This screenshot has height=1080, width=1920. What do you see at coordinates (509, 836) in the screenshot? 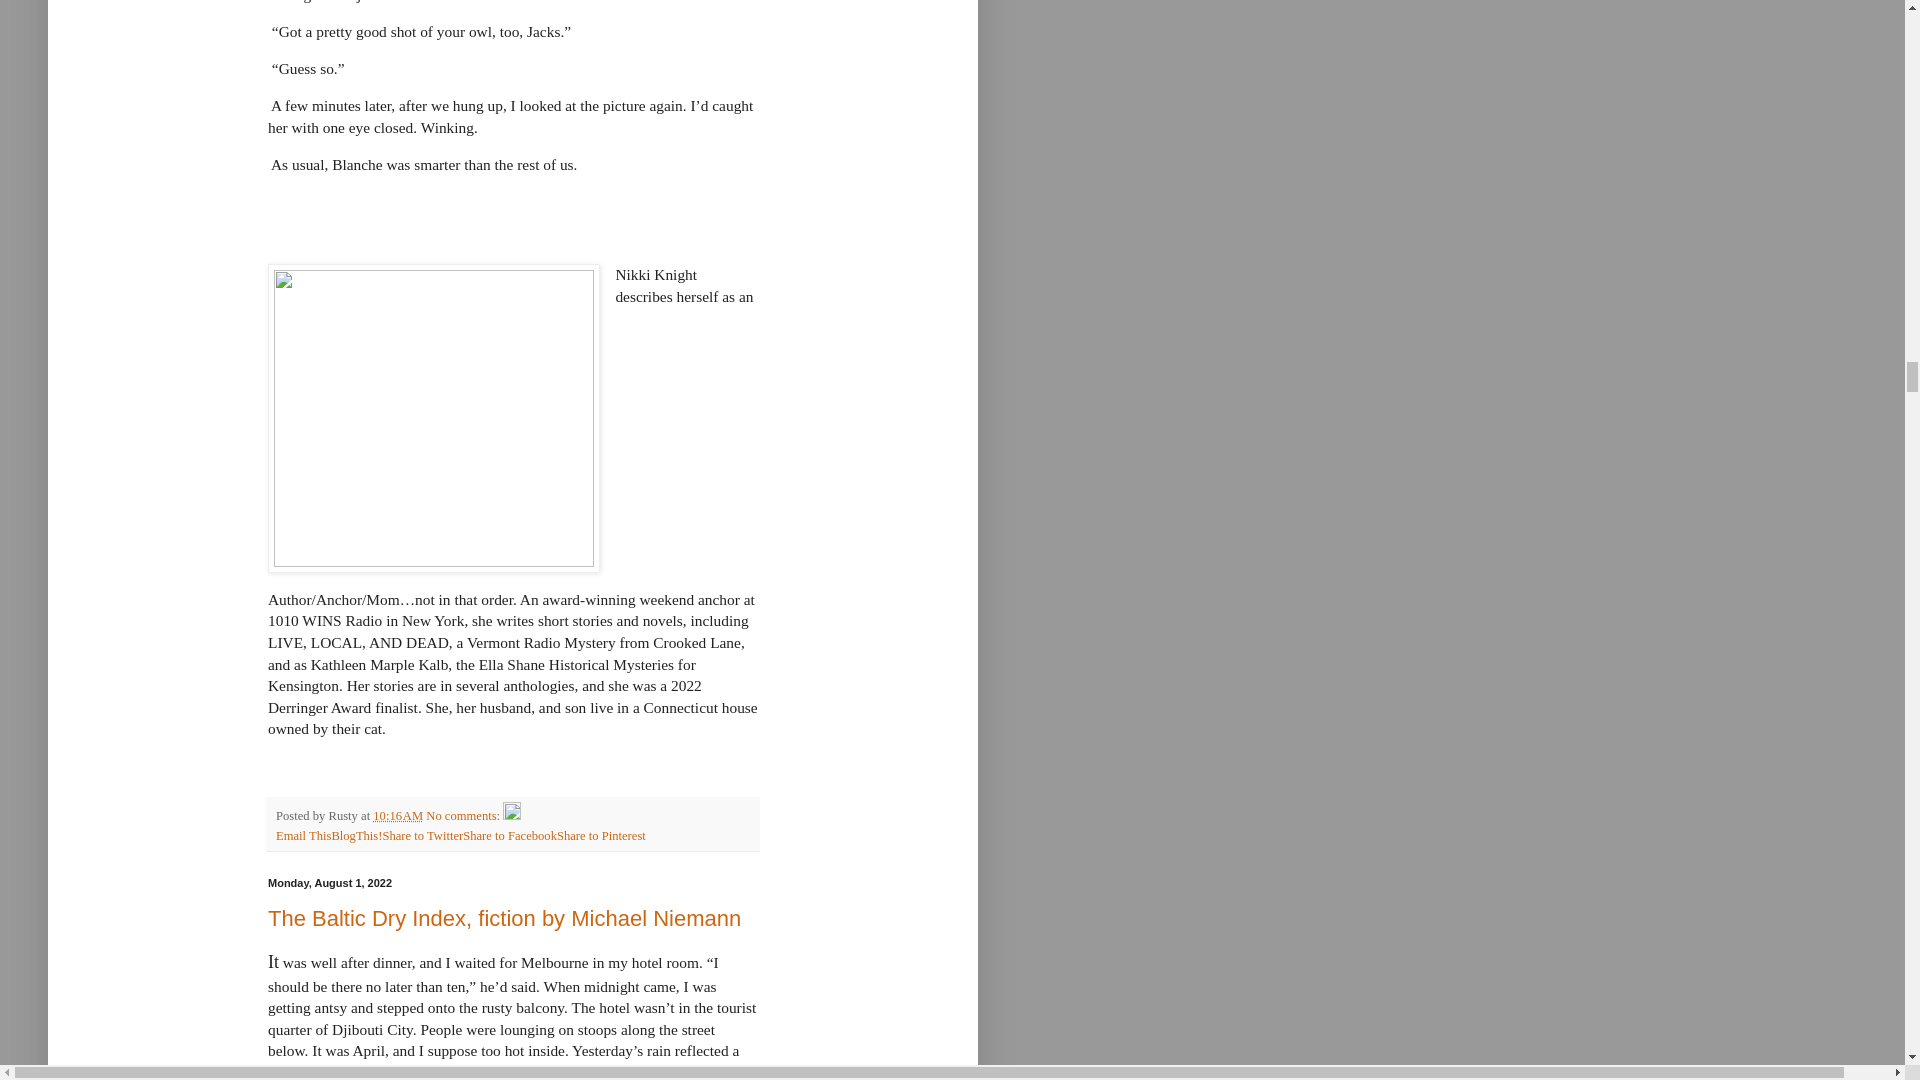
I see `Share to Facebook` at bounding box center [509, 836].